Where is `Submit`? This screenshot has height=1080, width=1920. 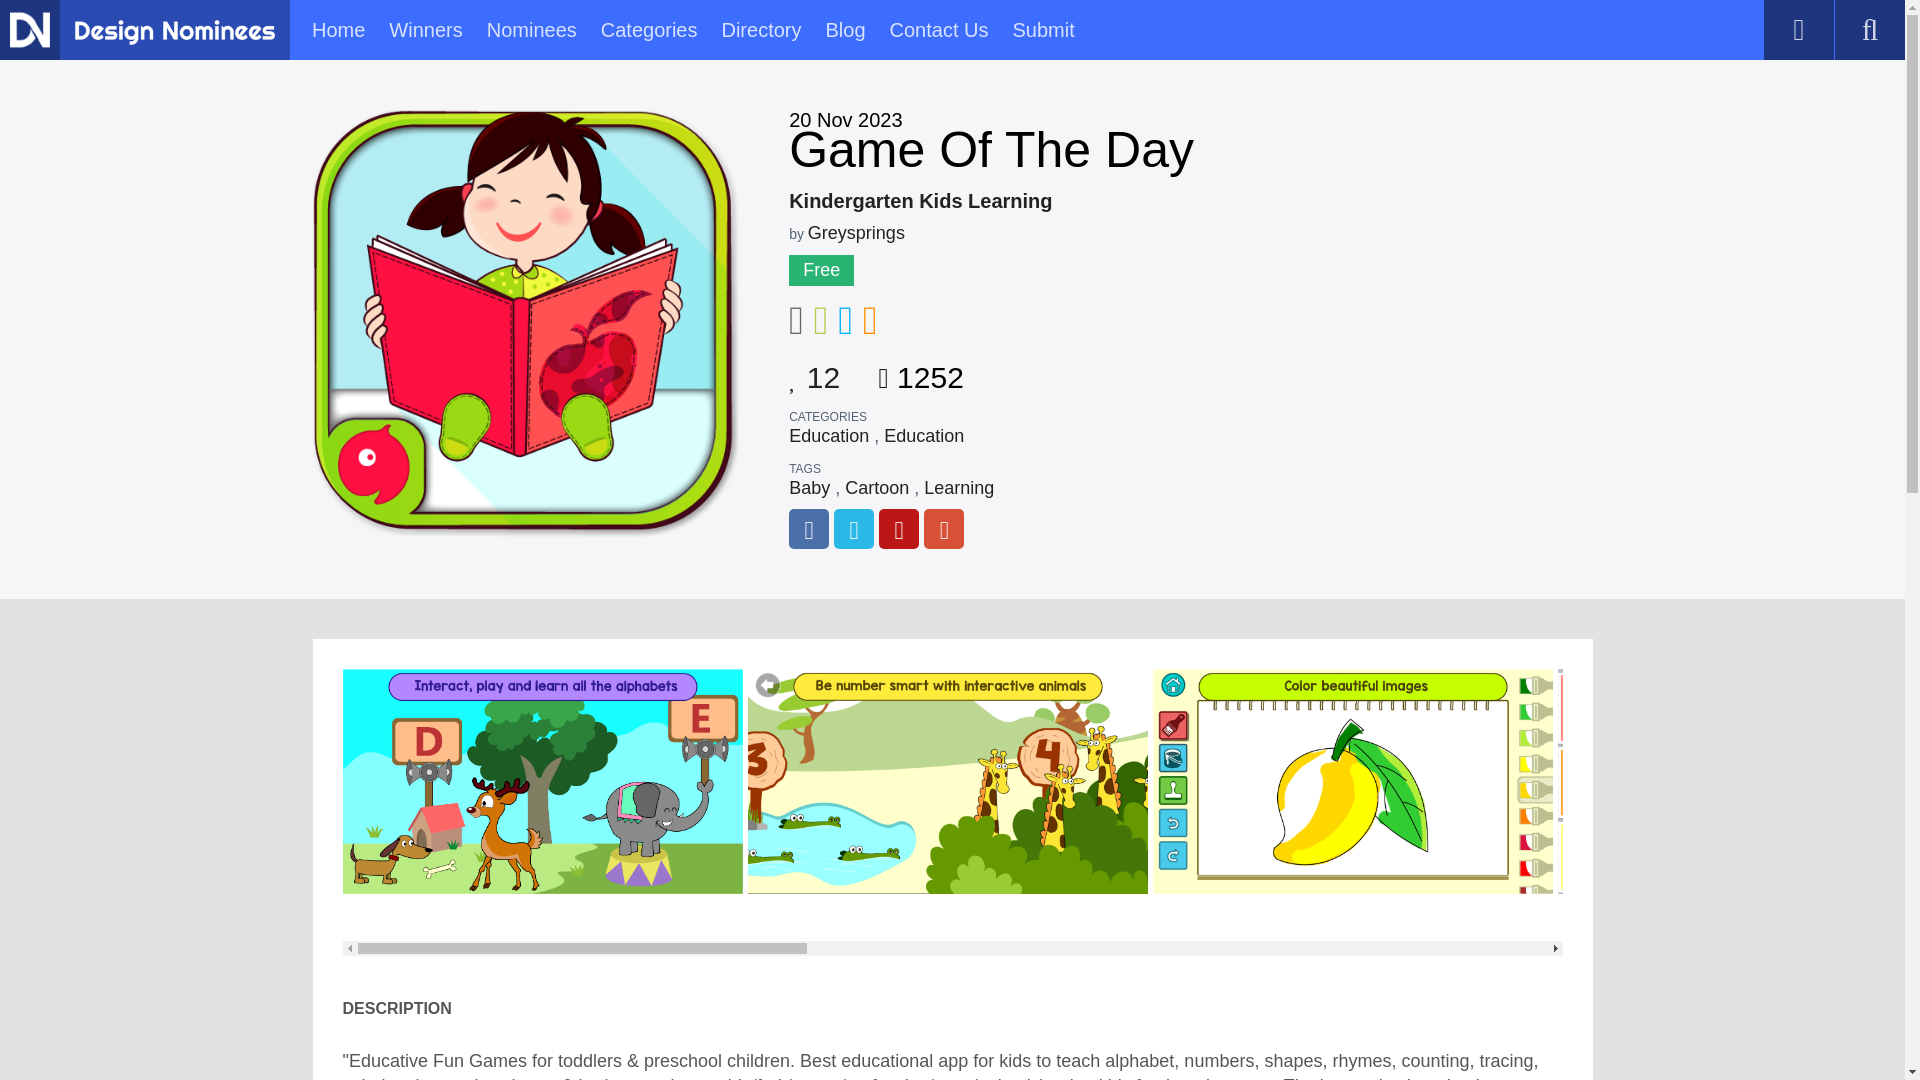 Submit is located at coordinates (1042, 30).